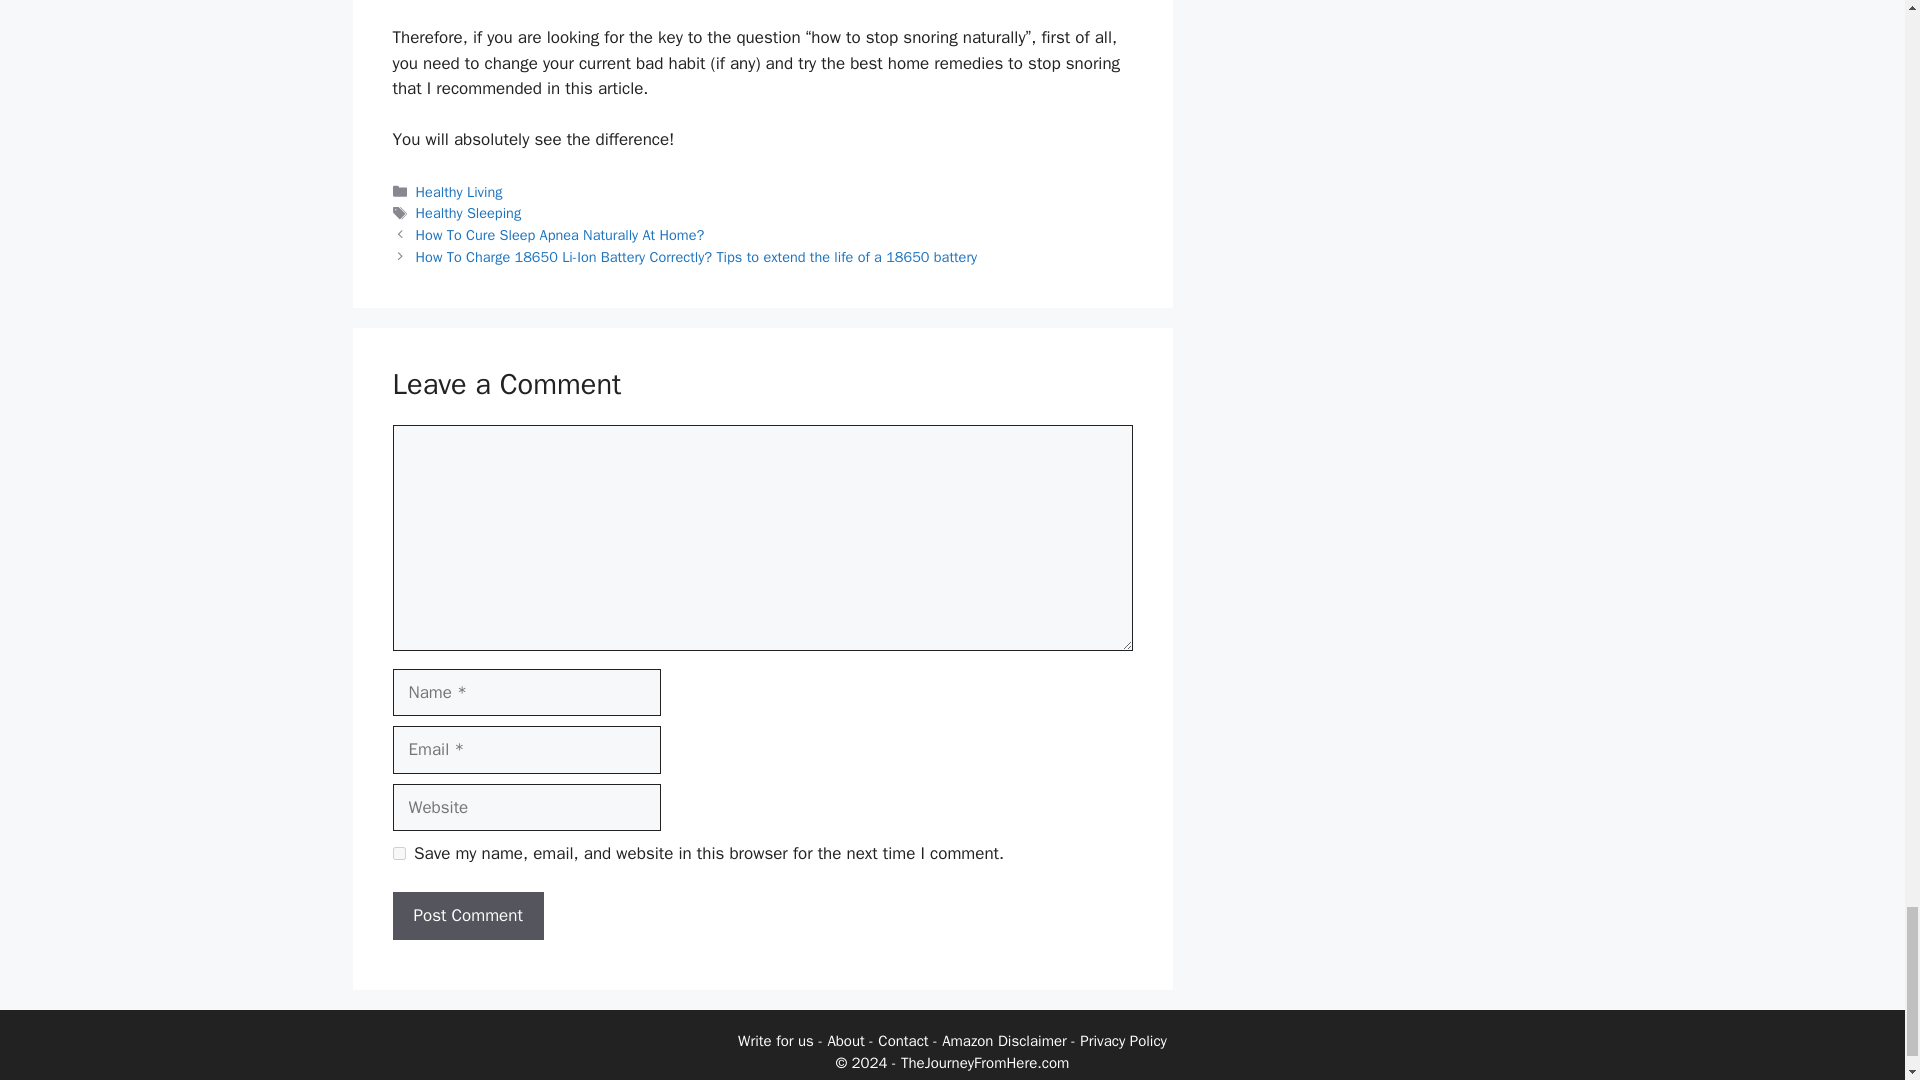 This screenshot has height=1080, width=1920. Describe the element at coordinates (467, 916) in the screenshot. I see `Post Comment` at that location.